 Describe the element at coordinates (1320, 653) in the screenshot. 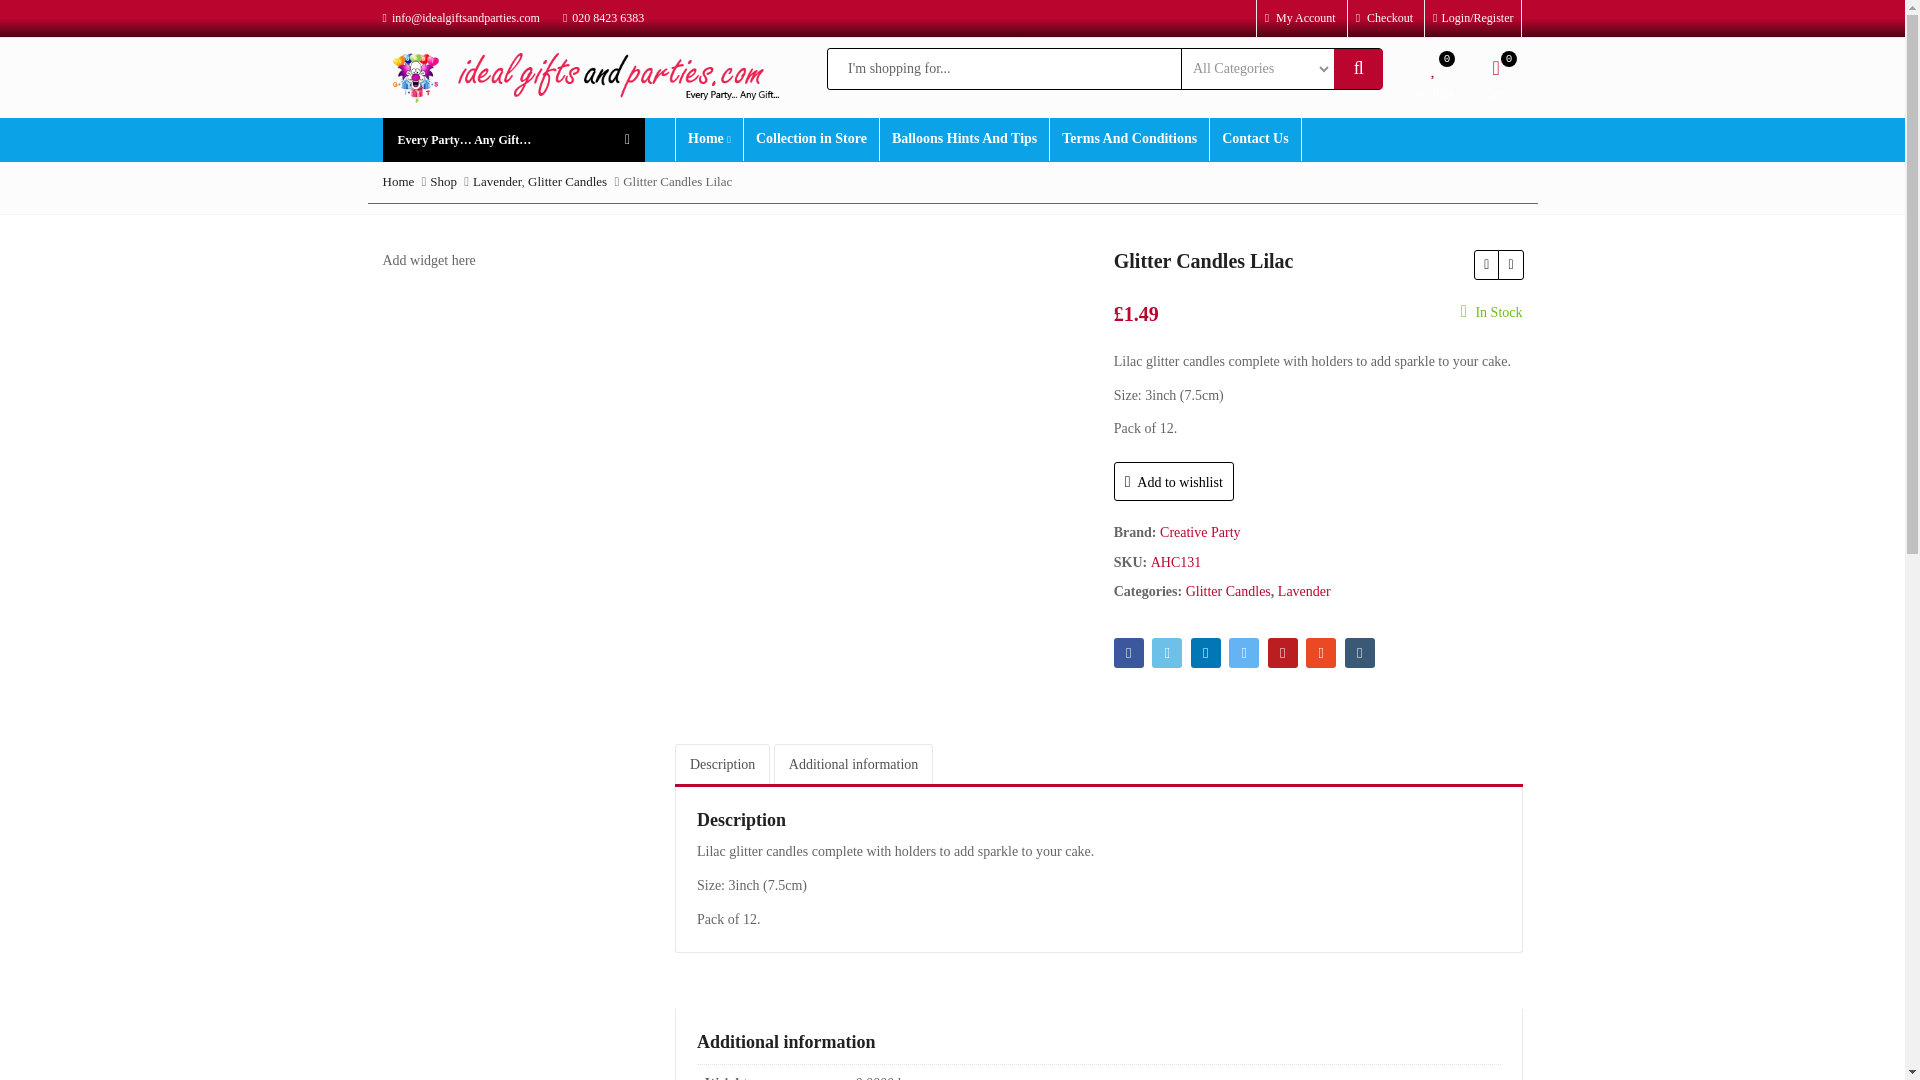

I see `Share on Stumbleupon` at that location.